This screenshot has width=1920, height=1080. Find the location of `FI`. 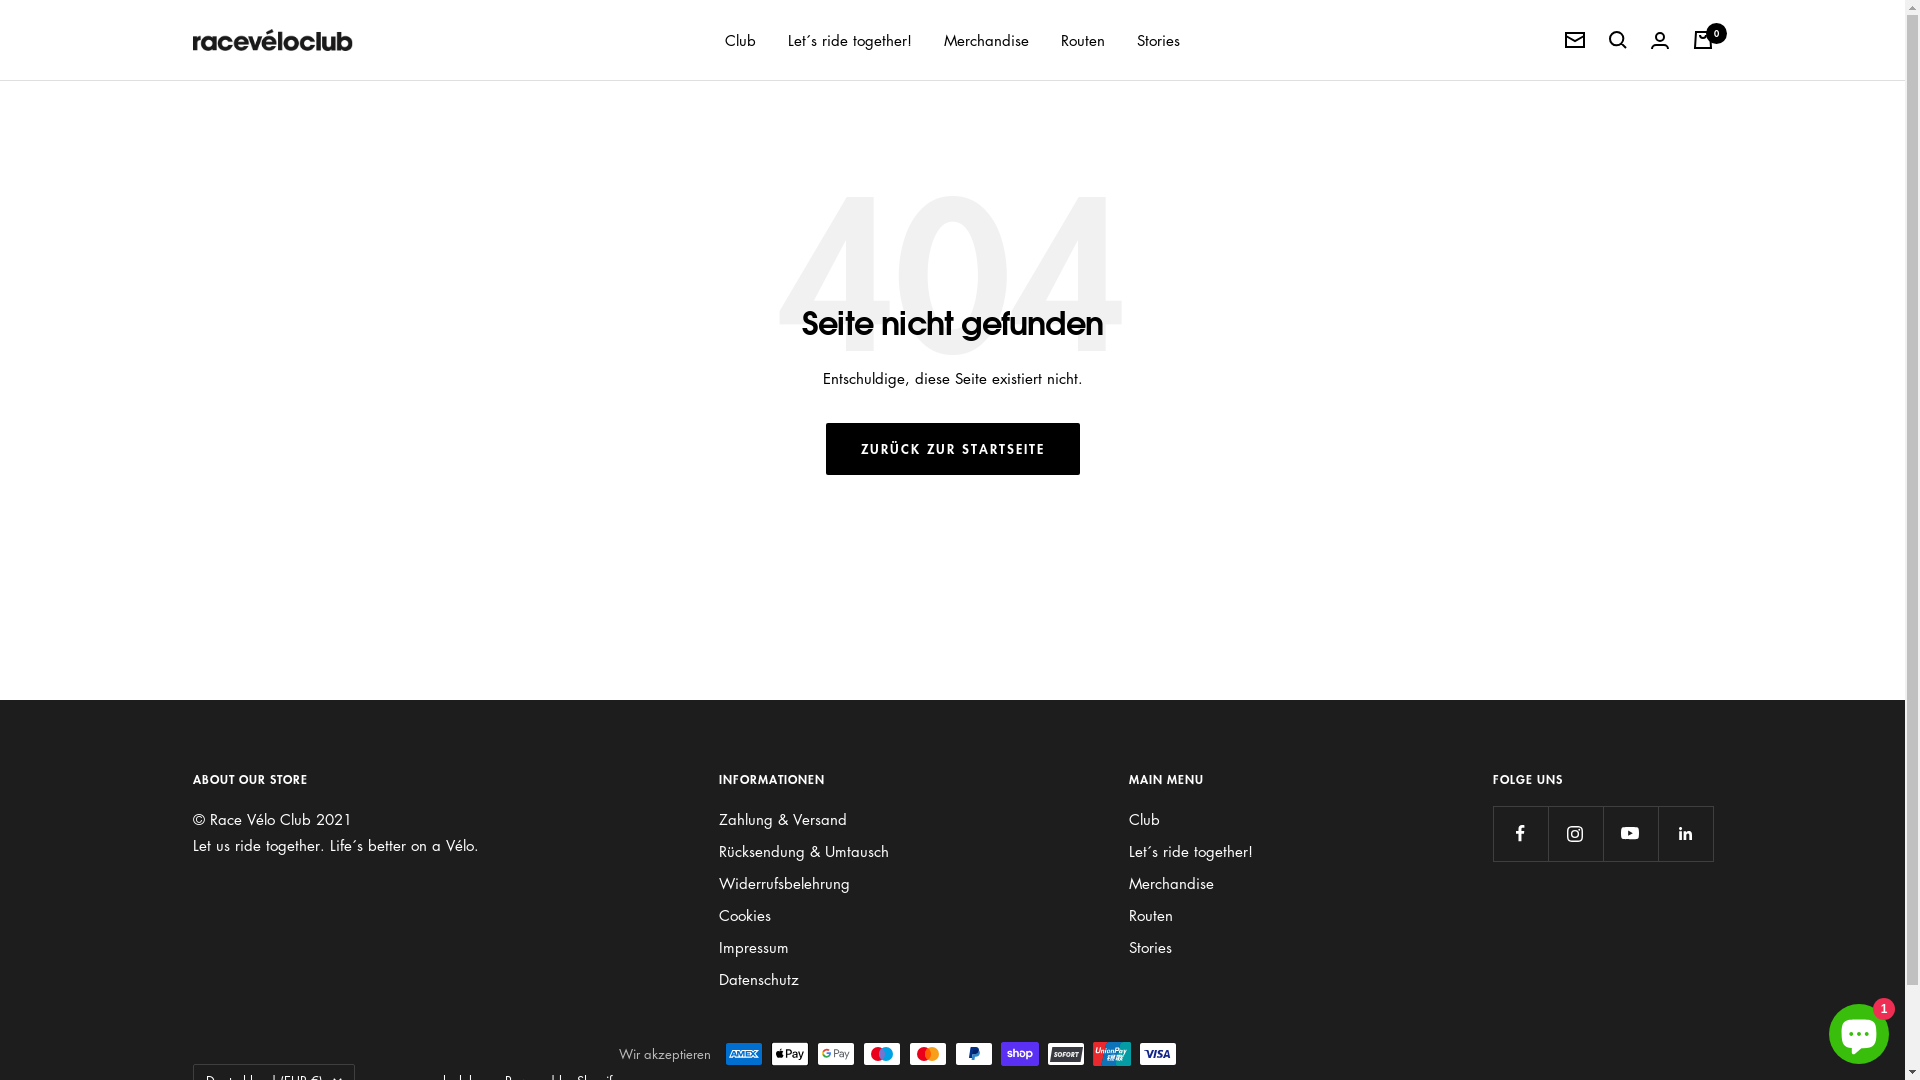

FI is located at coordinates (281, 793).